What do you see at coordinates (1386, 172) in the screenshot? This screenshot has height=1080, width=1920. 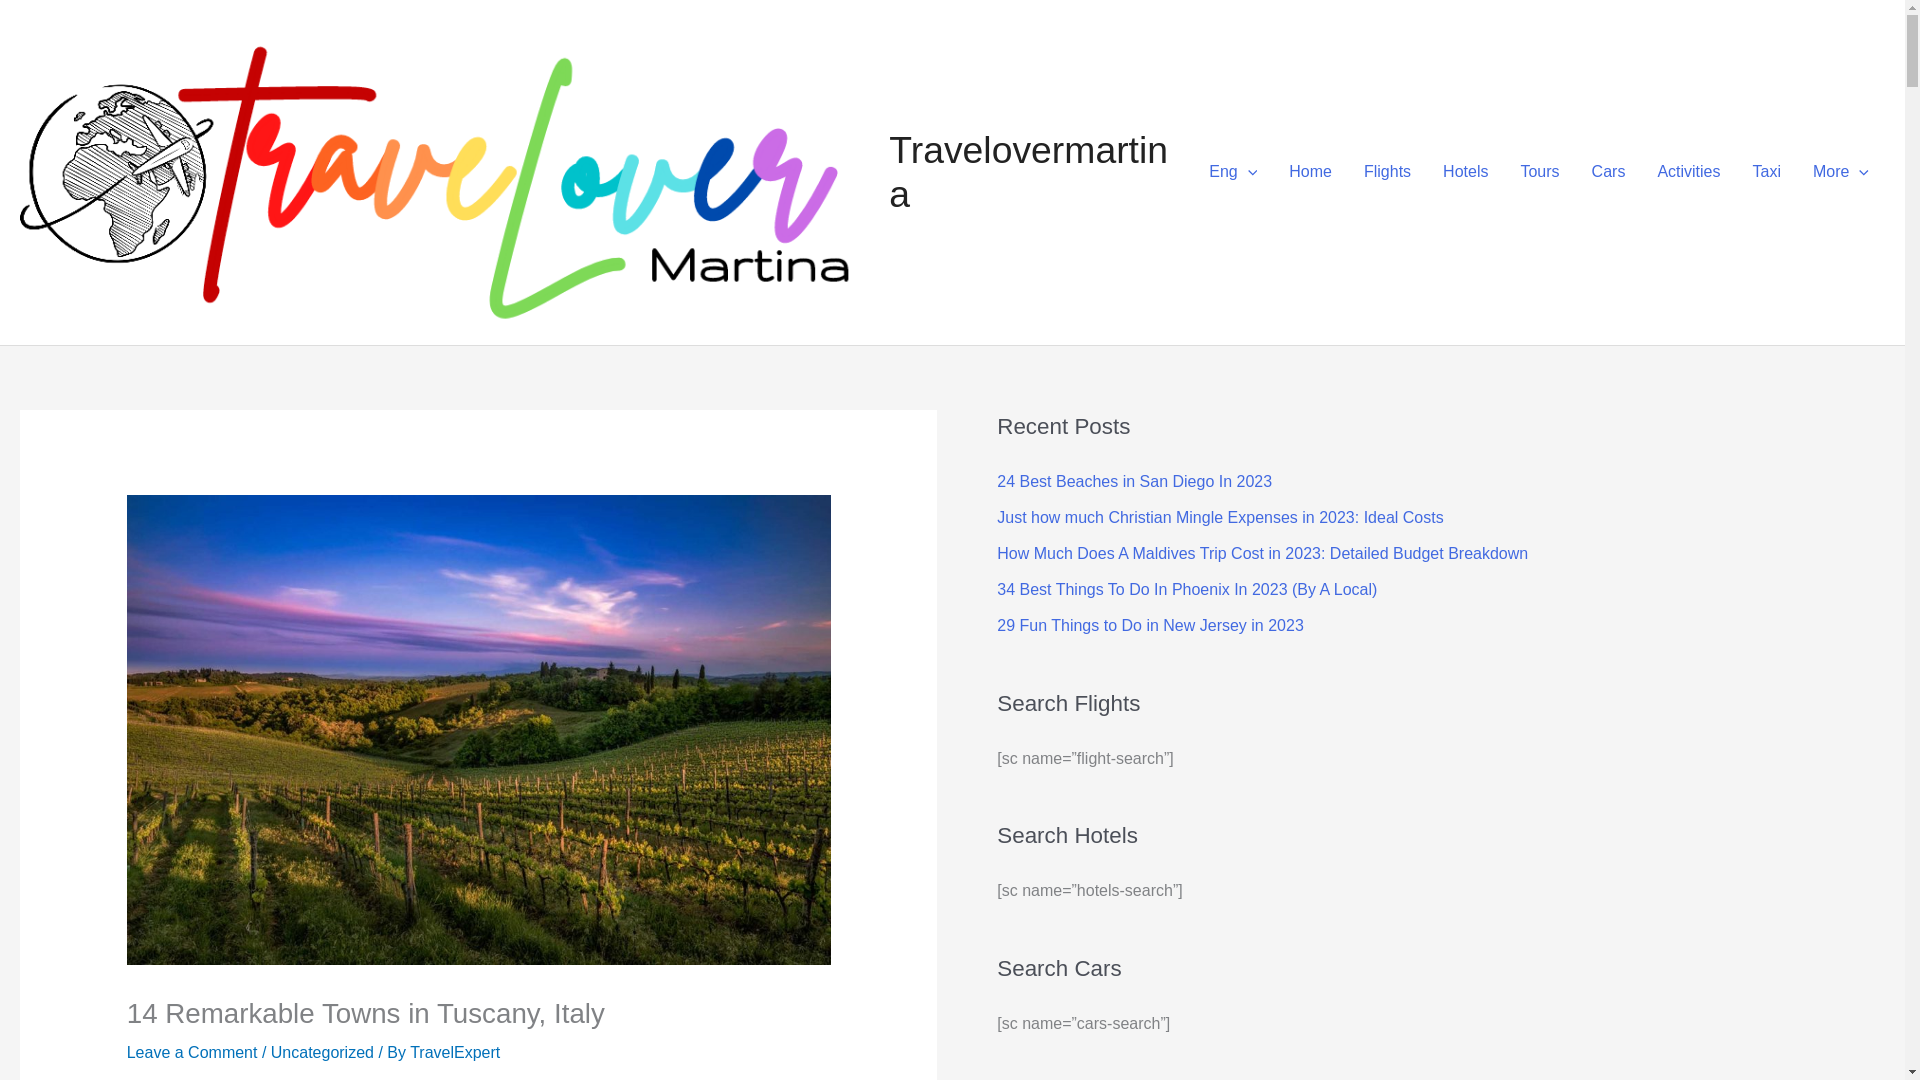 I see `Flights` at bounding box center [1386, 172].